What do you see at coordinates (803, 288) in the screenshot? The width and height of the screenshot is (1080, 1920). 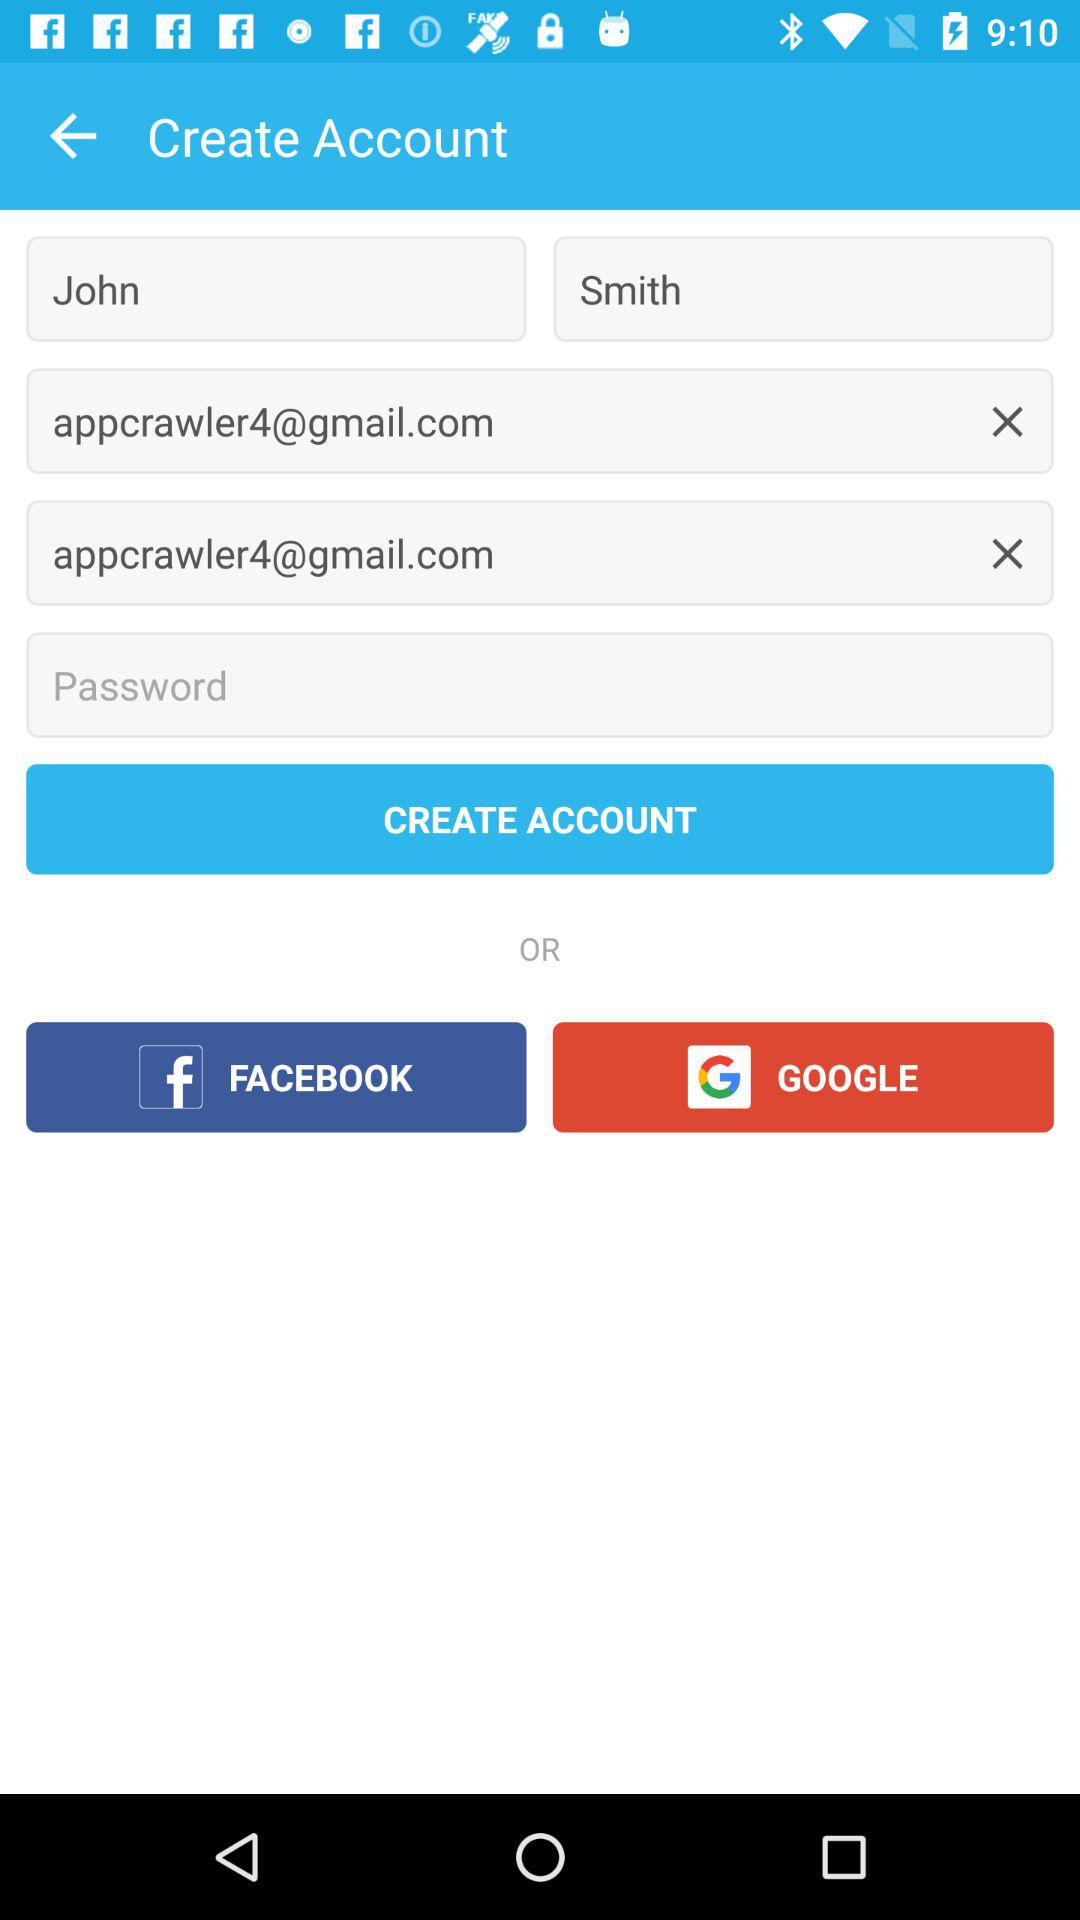 I see `tap smith icon` at bounding box center [803, 288].